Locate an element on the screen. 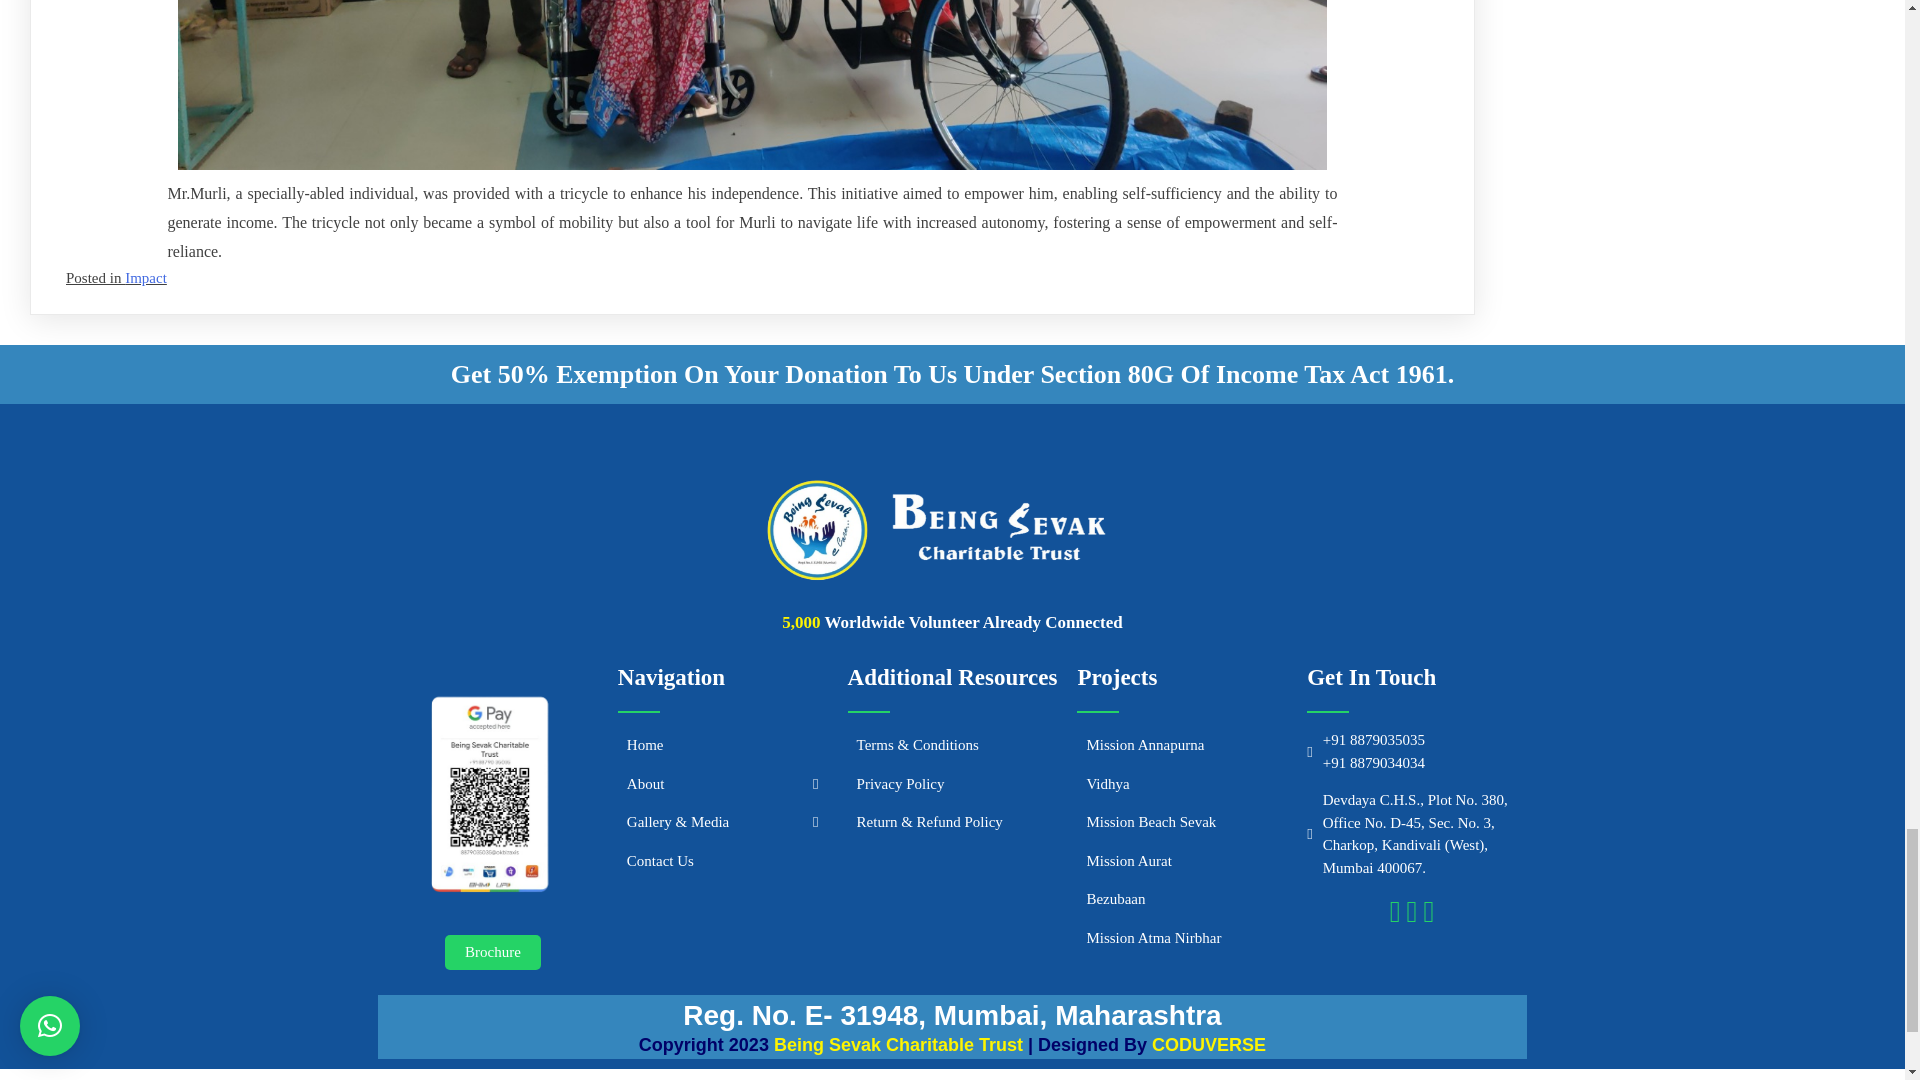 The image size is (1920, 1080). WhatsApp-Image-2023-11-20-at-16.58.46-1 is located at coordinates (752, 84).